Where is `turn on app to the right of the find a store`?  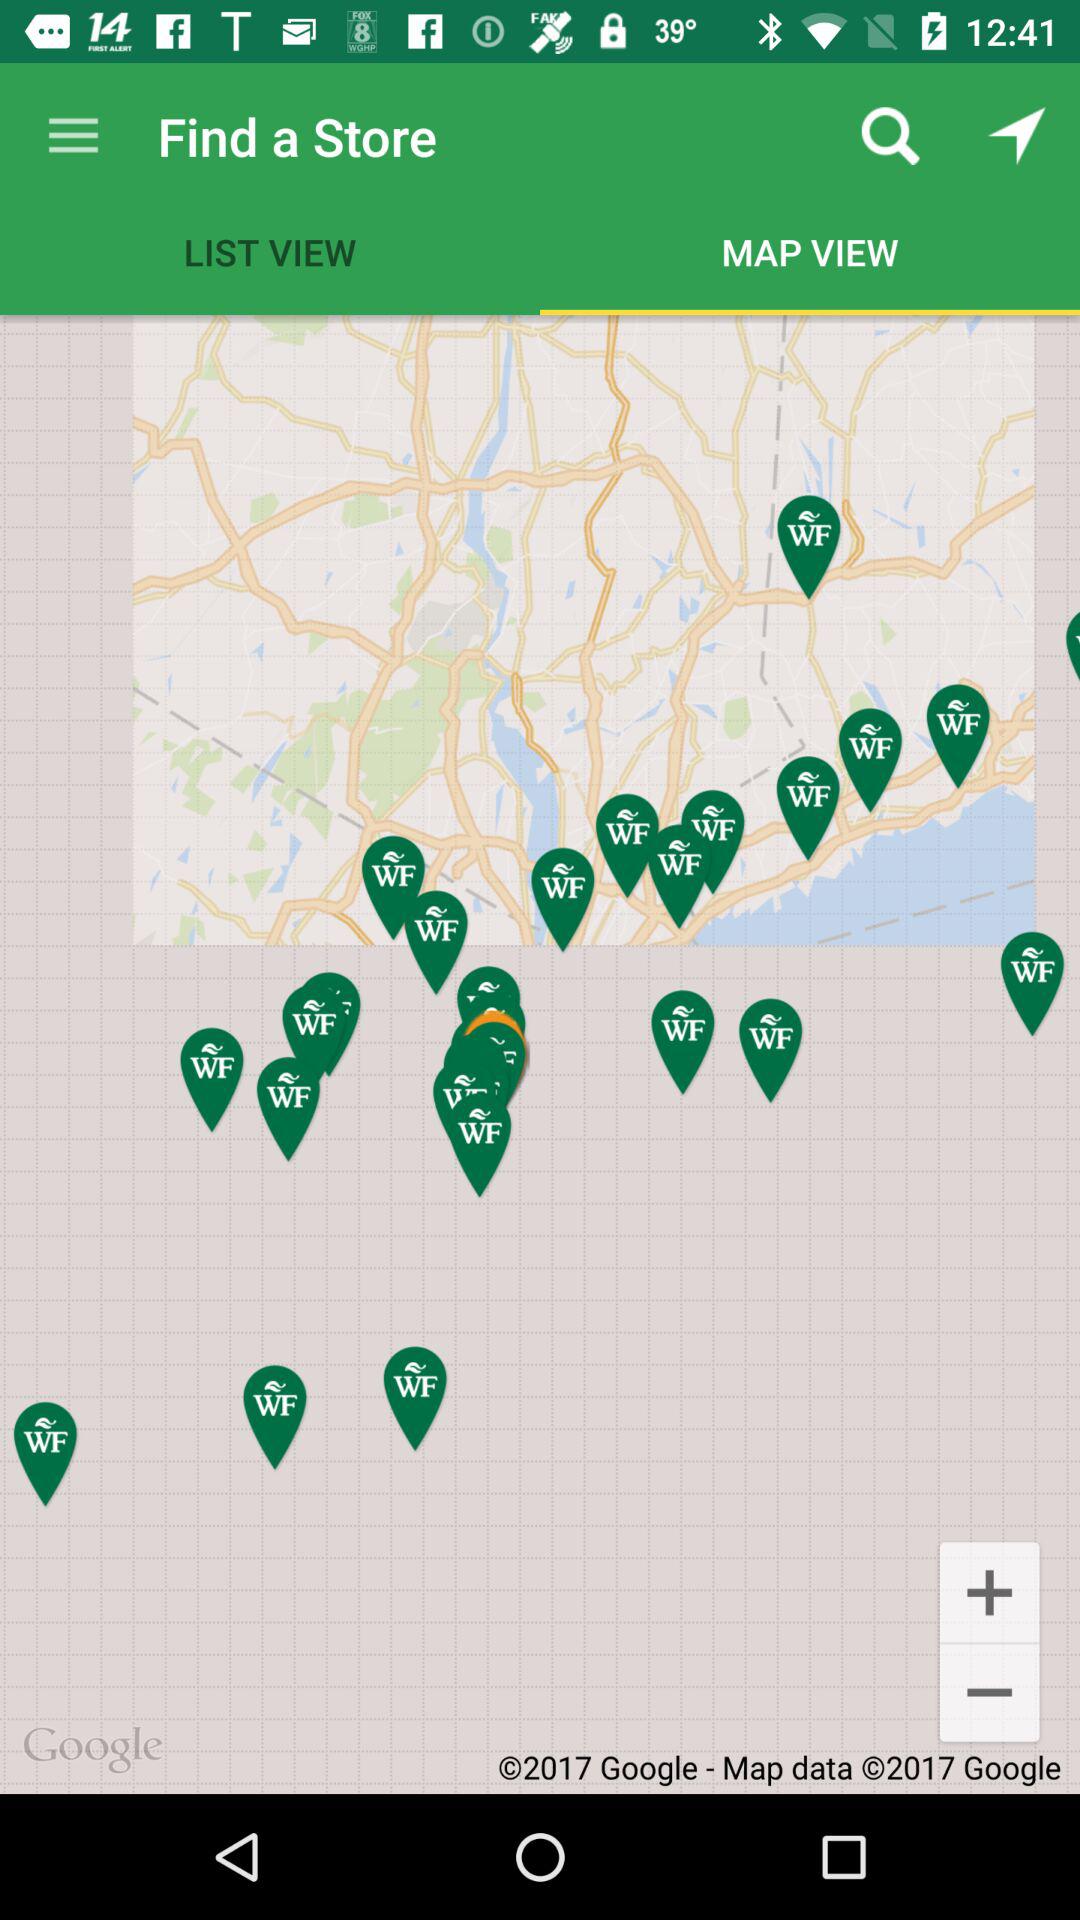
turn on app to the right of the find a store is located at coordinates (890, 136).